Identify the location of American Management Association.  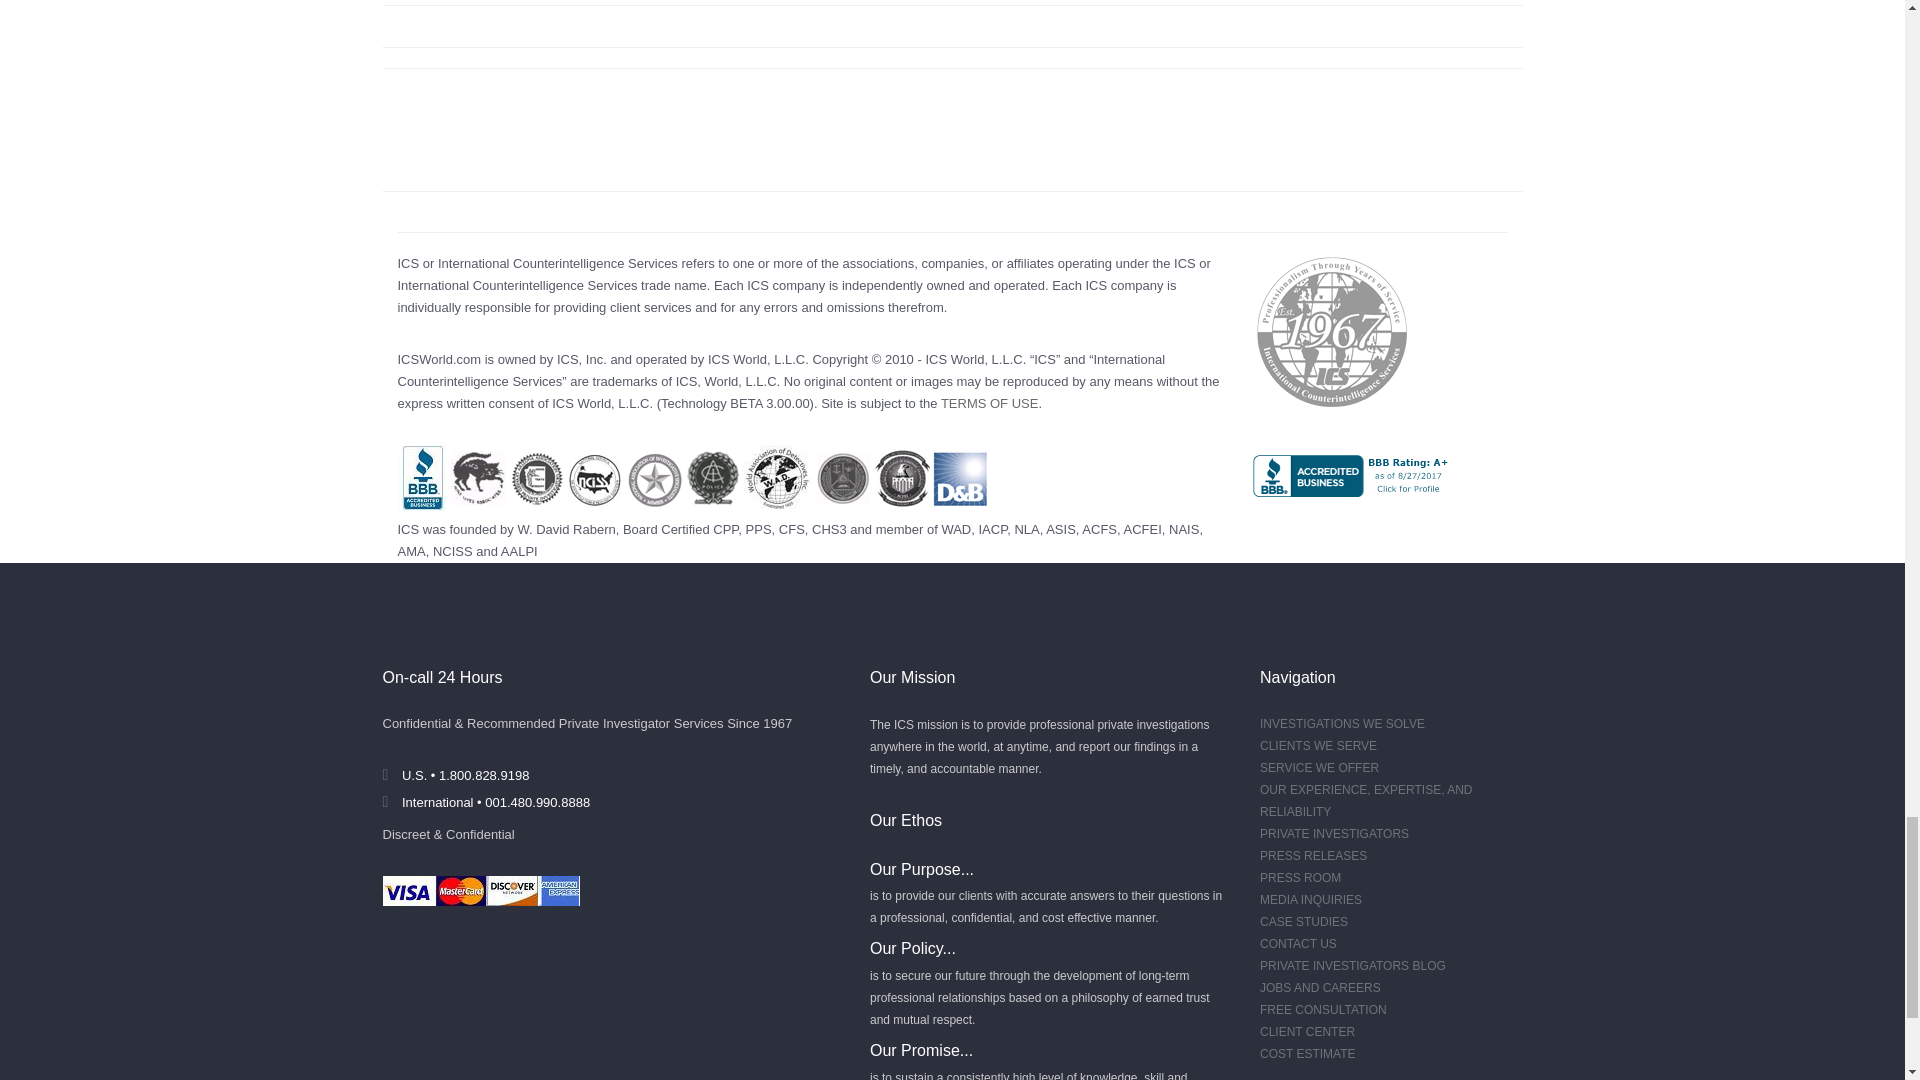
(412, 552).